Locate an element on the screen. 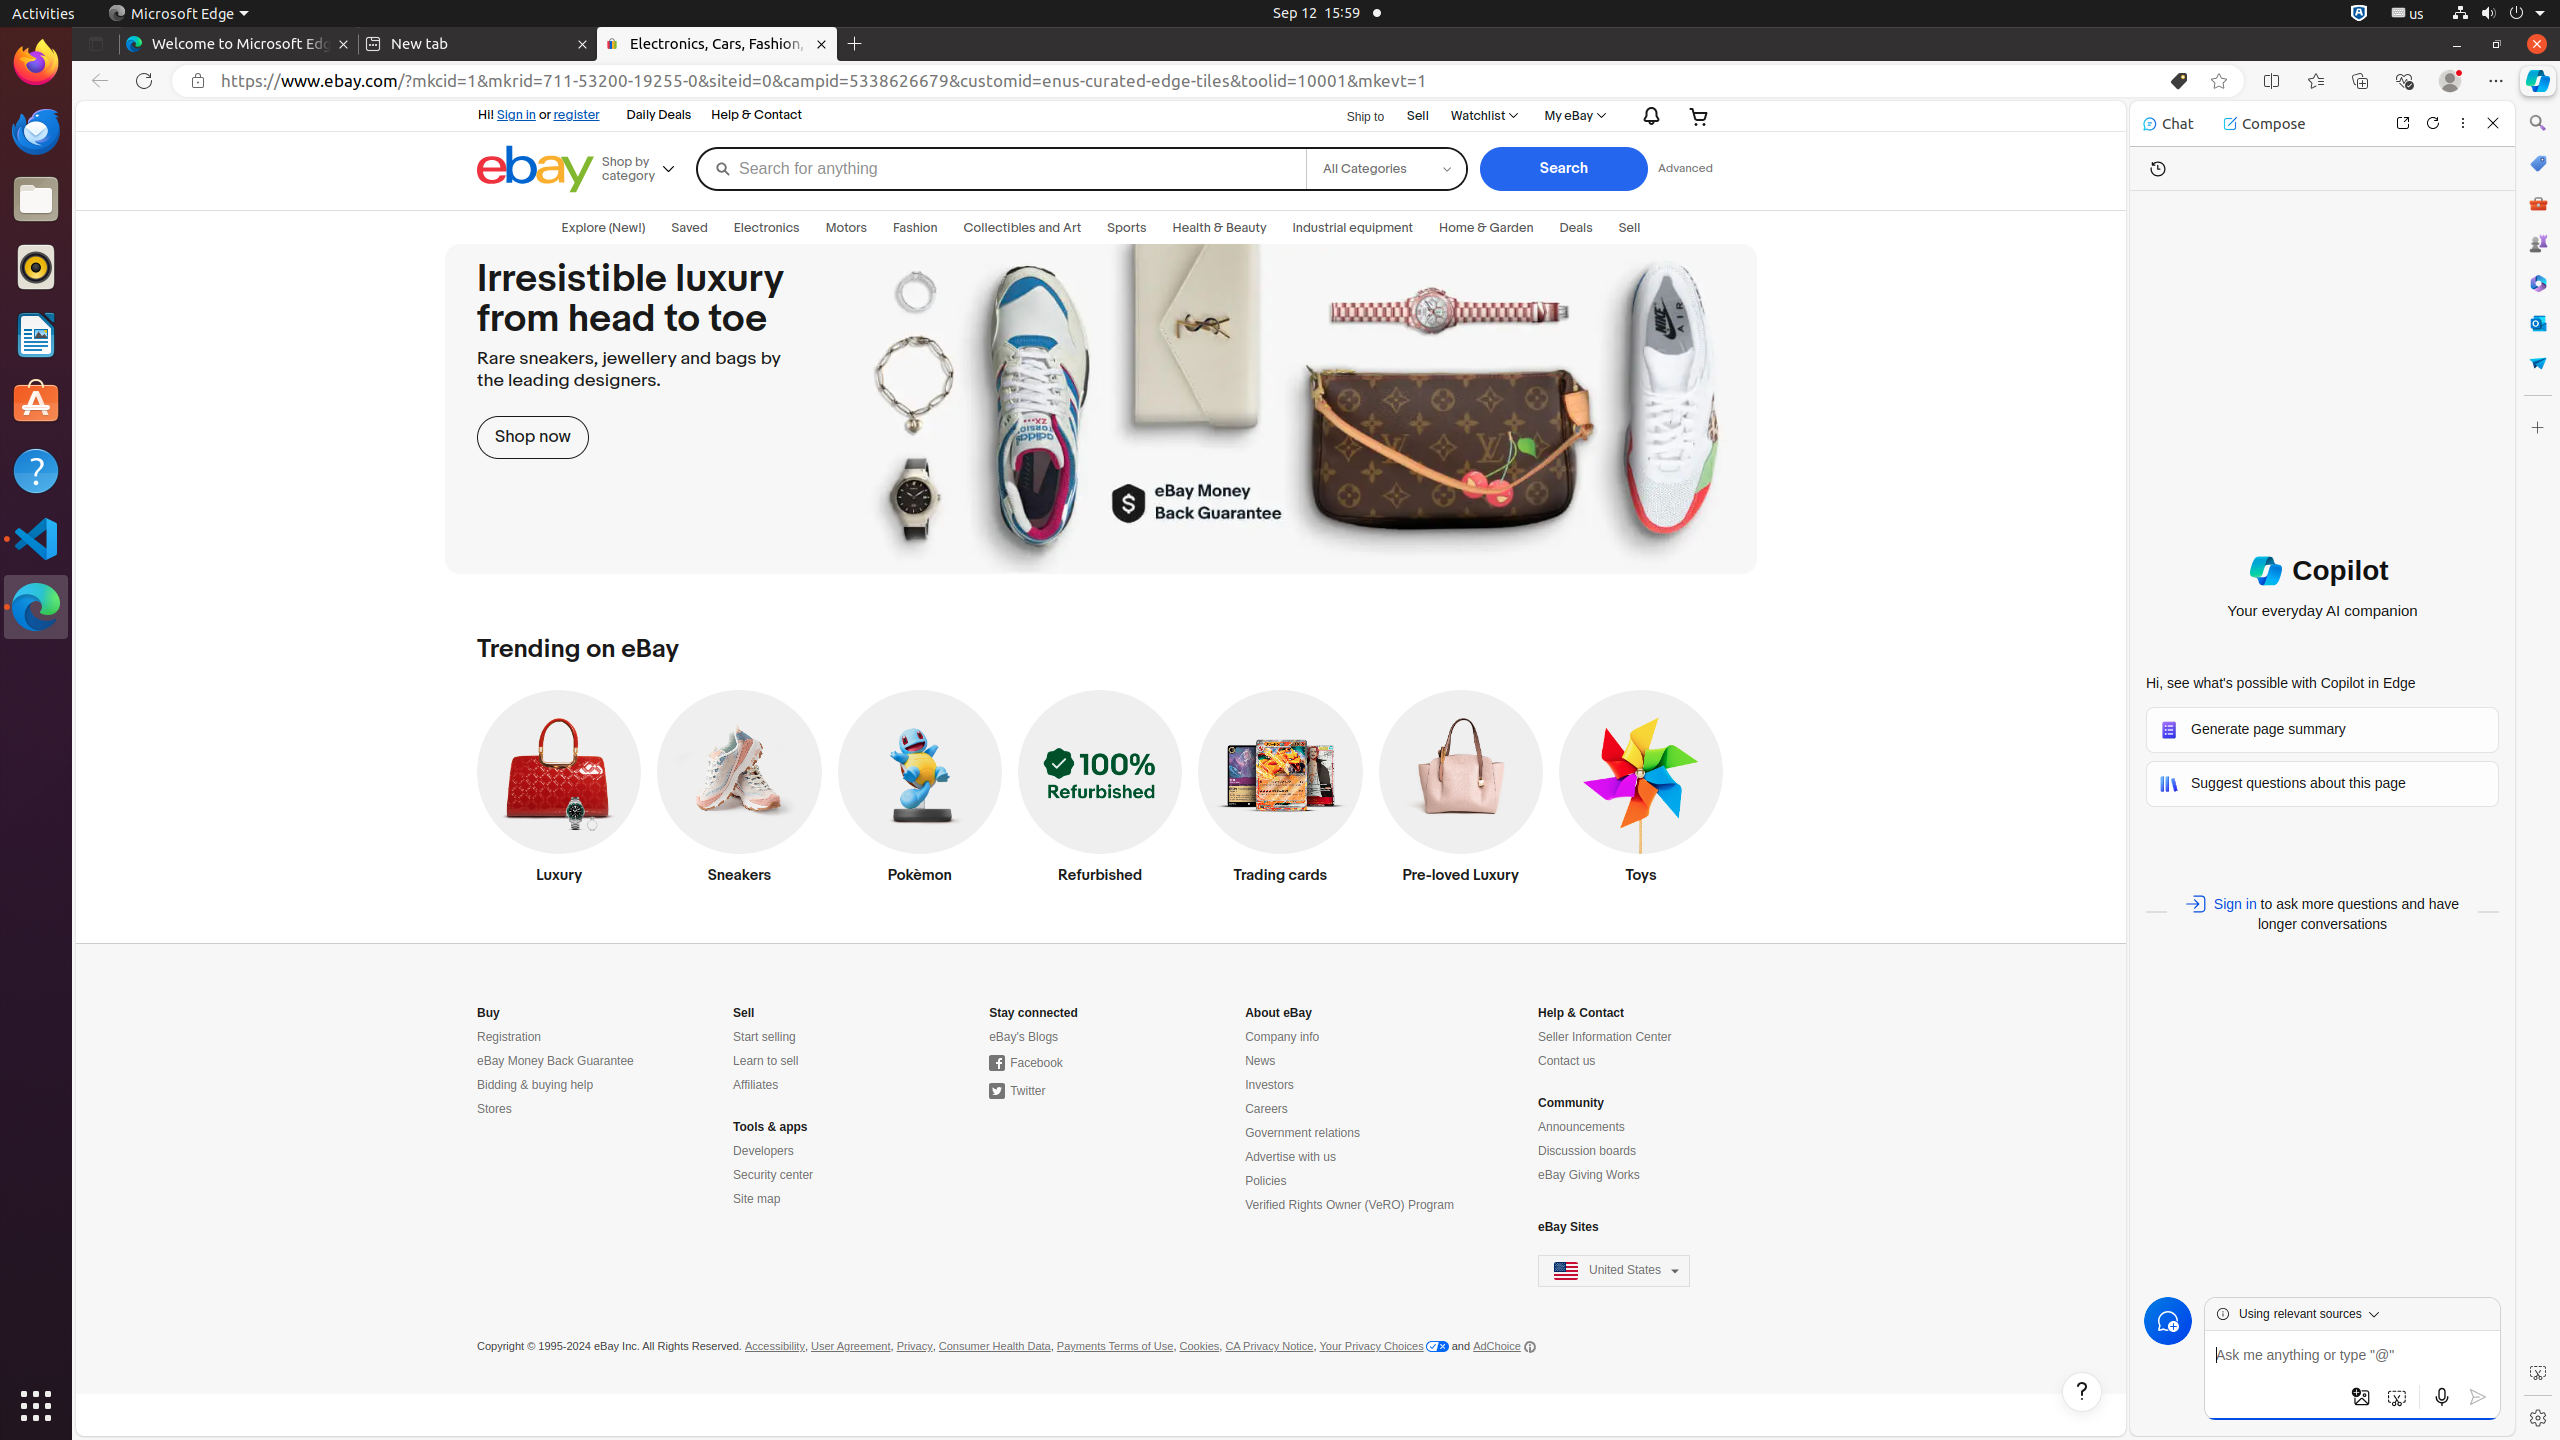 The height and width of the screenshot is (1440, 2560). eBay Home is located at coordinates (536, 169).